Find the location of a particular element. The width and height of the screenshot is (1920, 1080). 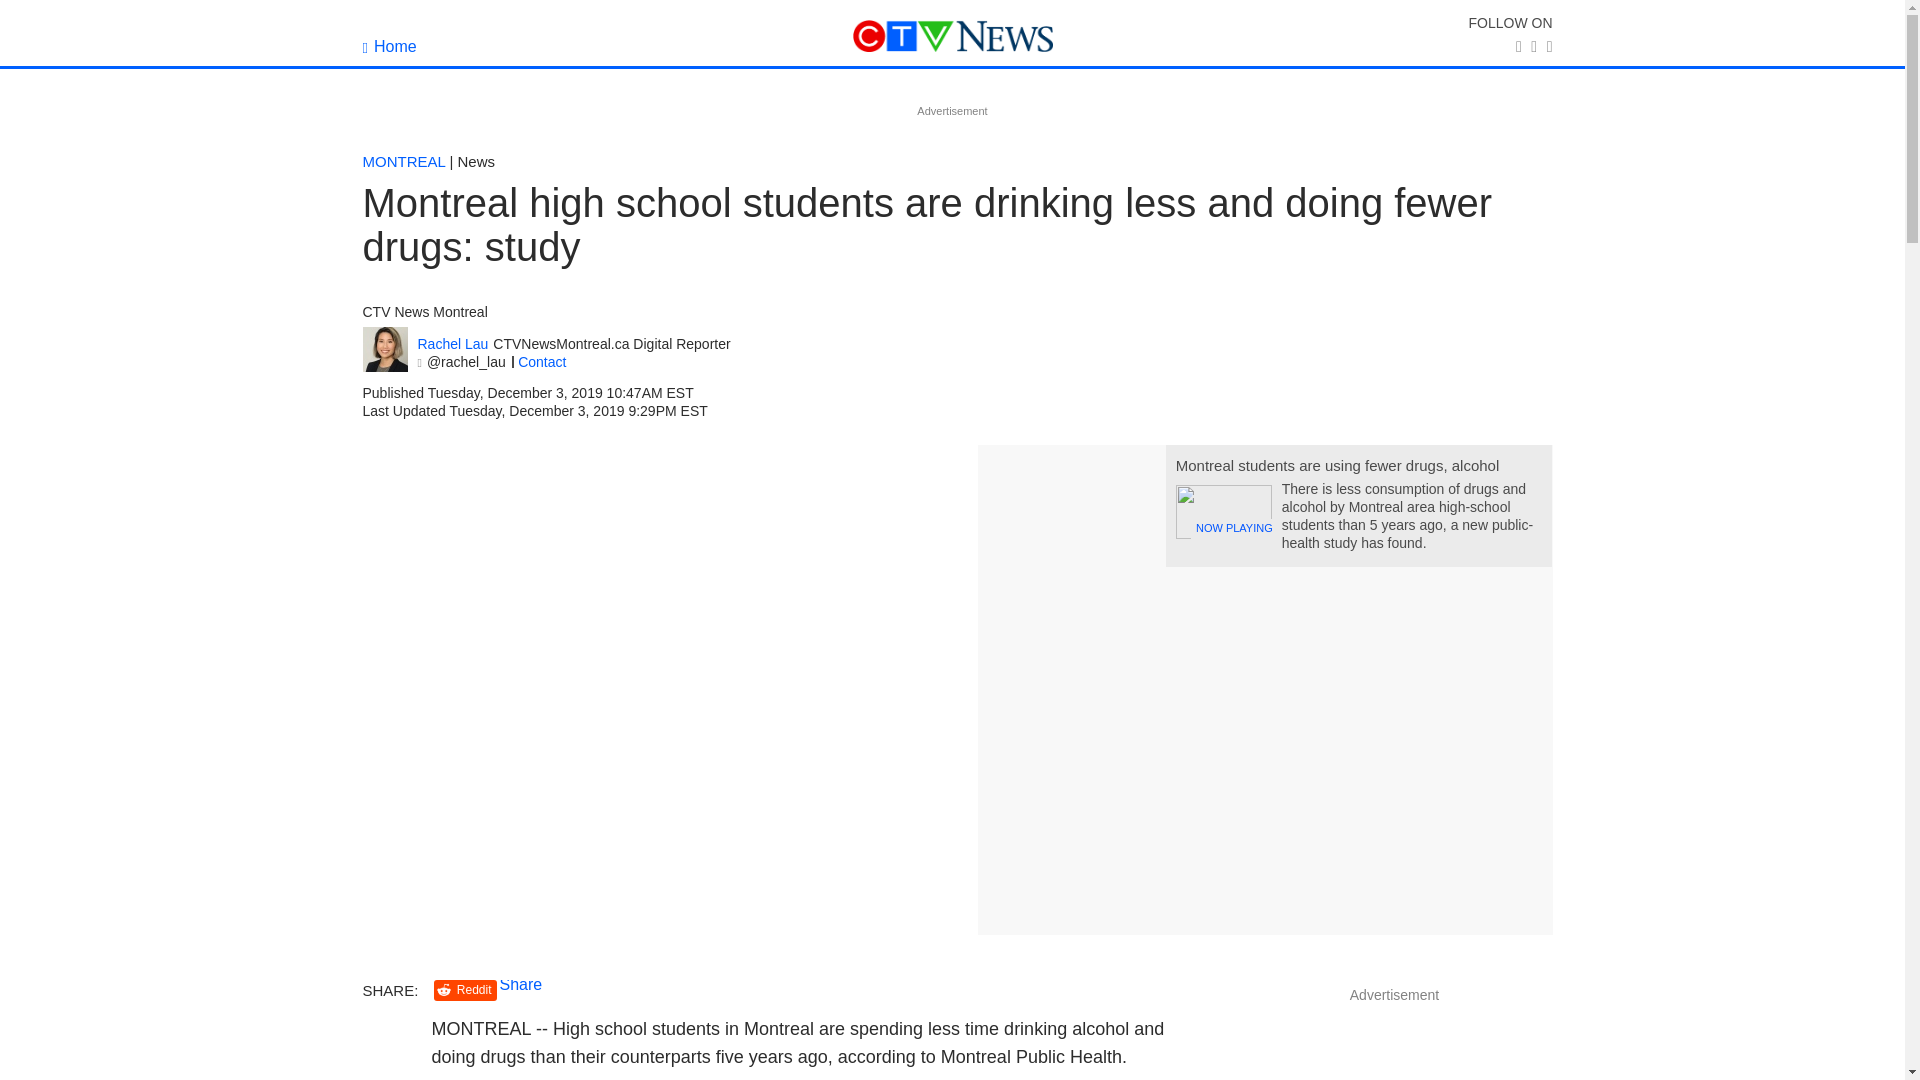

  NOW PLAYING is located at coordinates (1223, 511).